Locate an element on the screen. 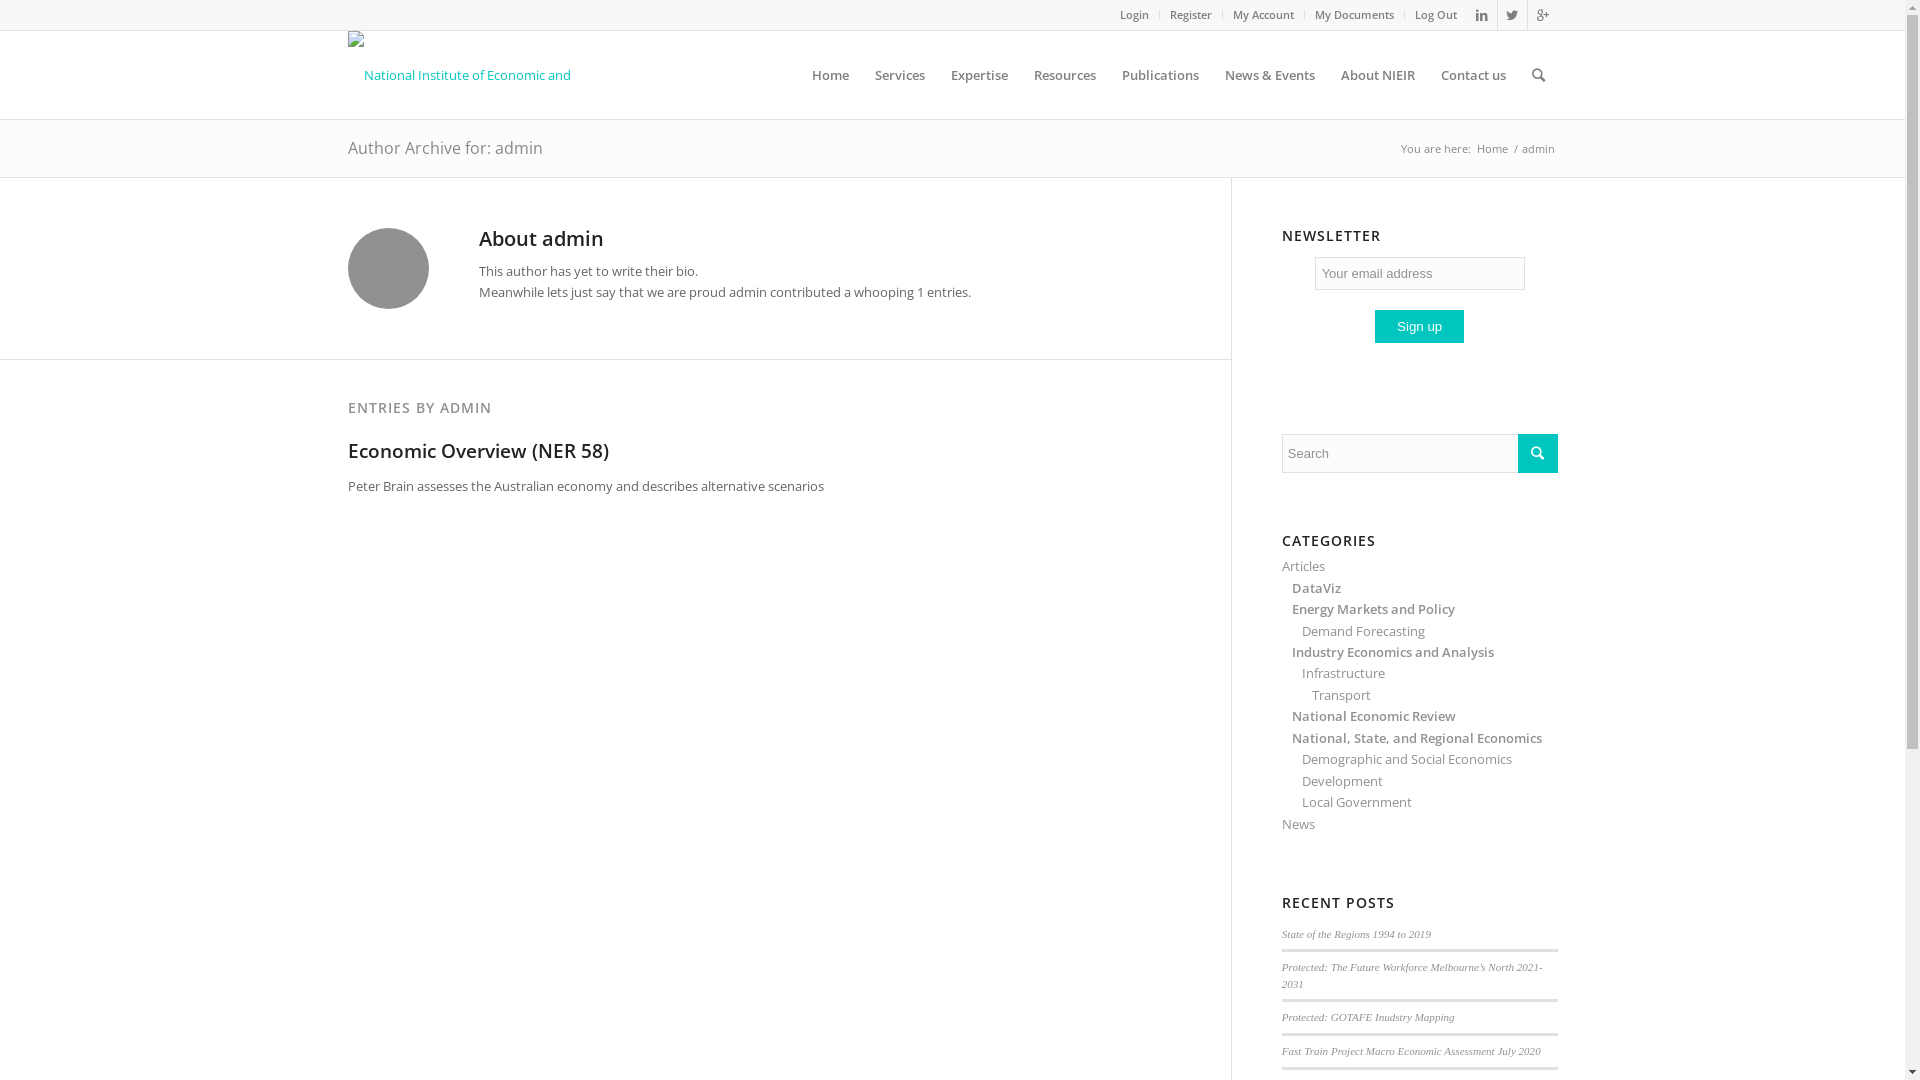 This screenshot has width=1920, height=1080. Services is located at coordinates (900, 75).